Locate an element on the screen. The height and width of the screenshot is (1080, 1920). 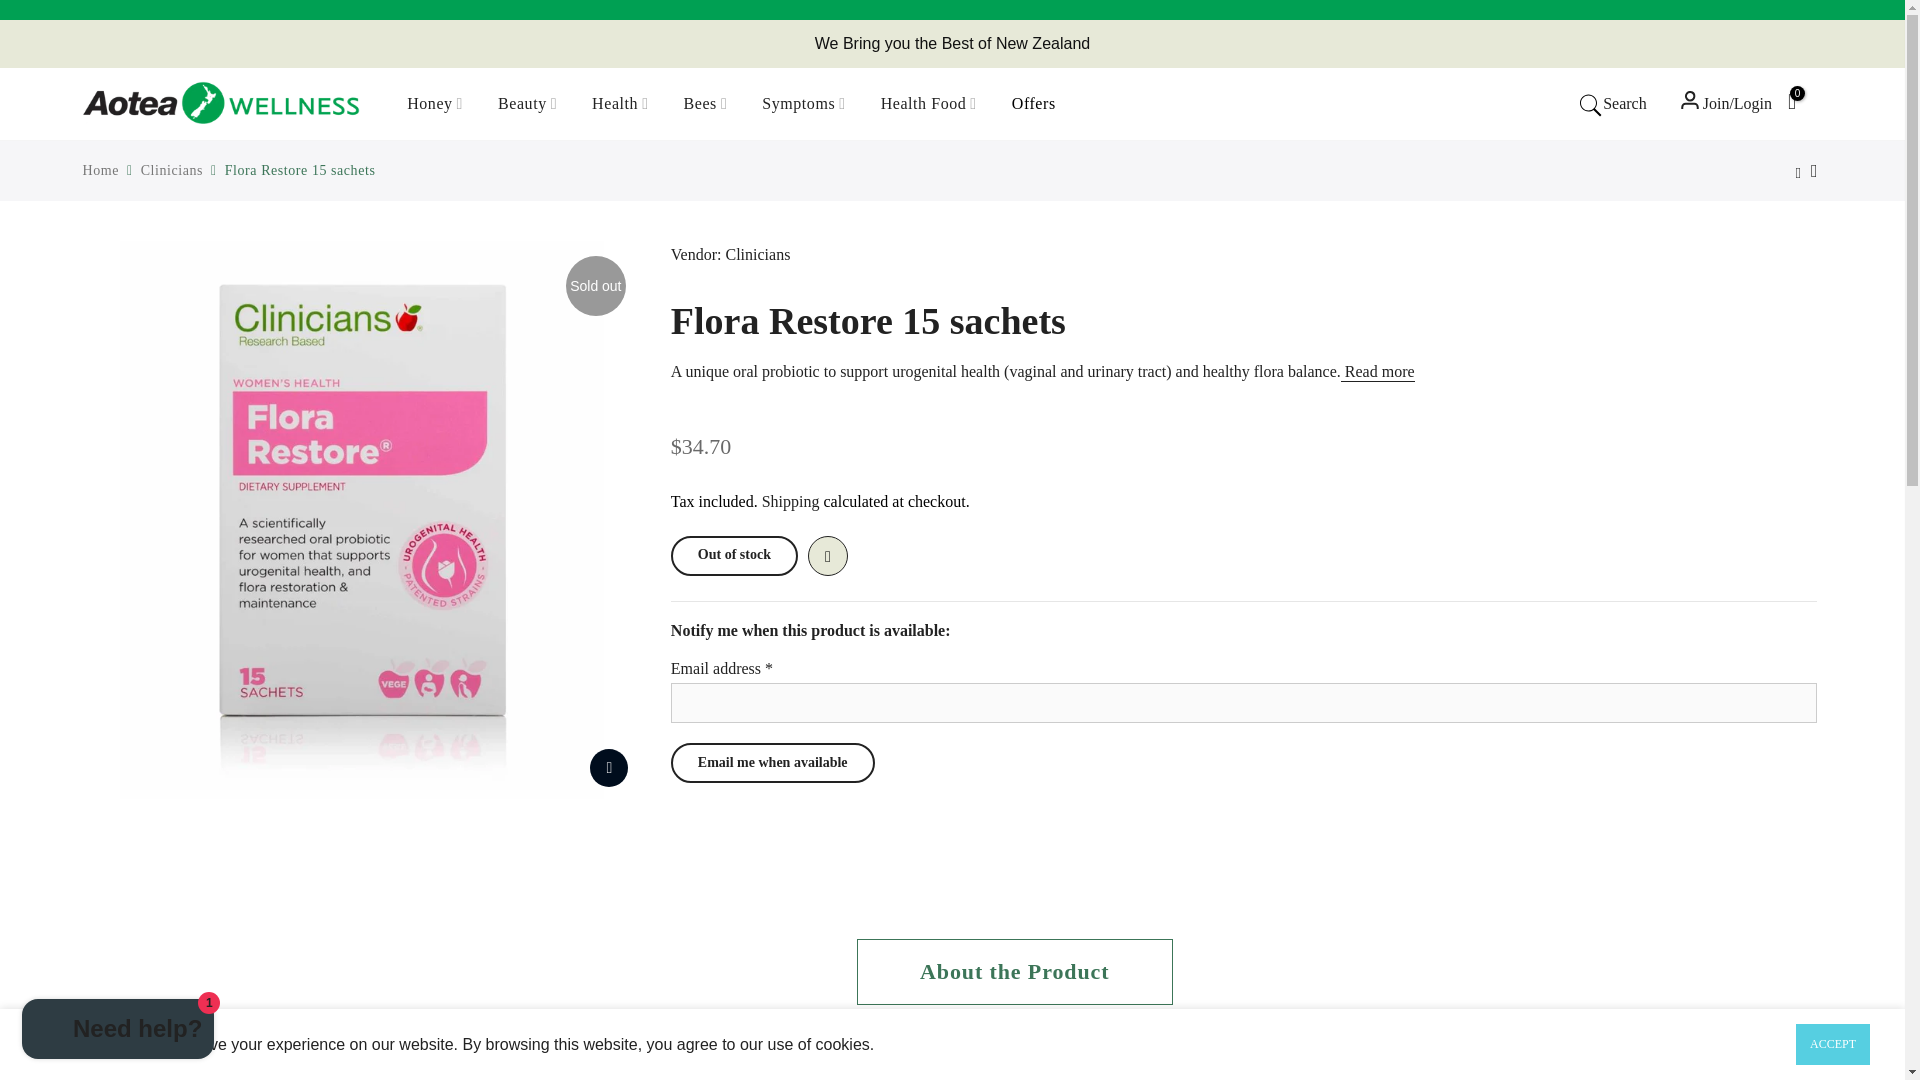
Search is located at coordinates (1612, 103).